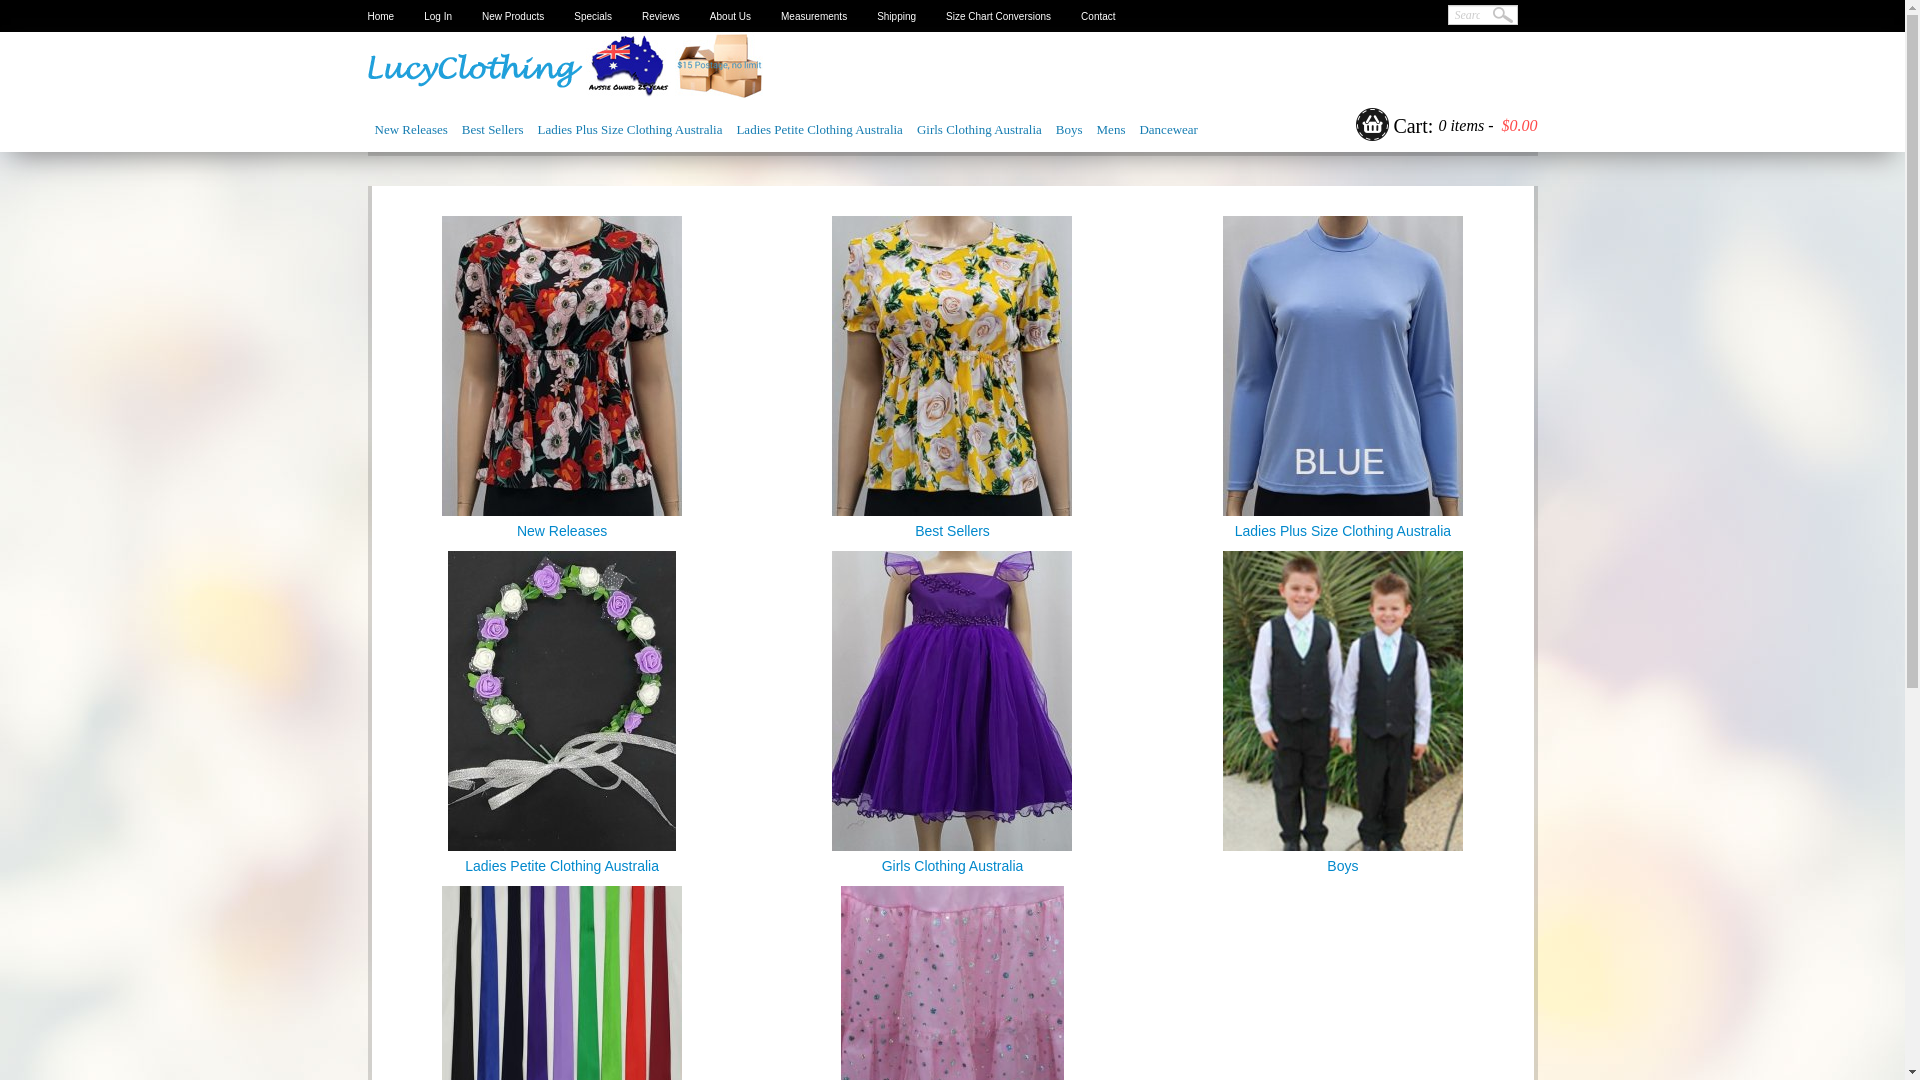 The width and height of the screenshot is (1920, 1080). Describe the element at coordinates (1070, 131) in the screenshot. I see `Boys` at that location.